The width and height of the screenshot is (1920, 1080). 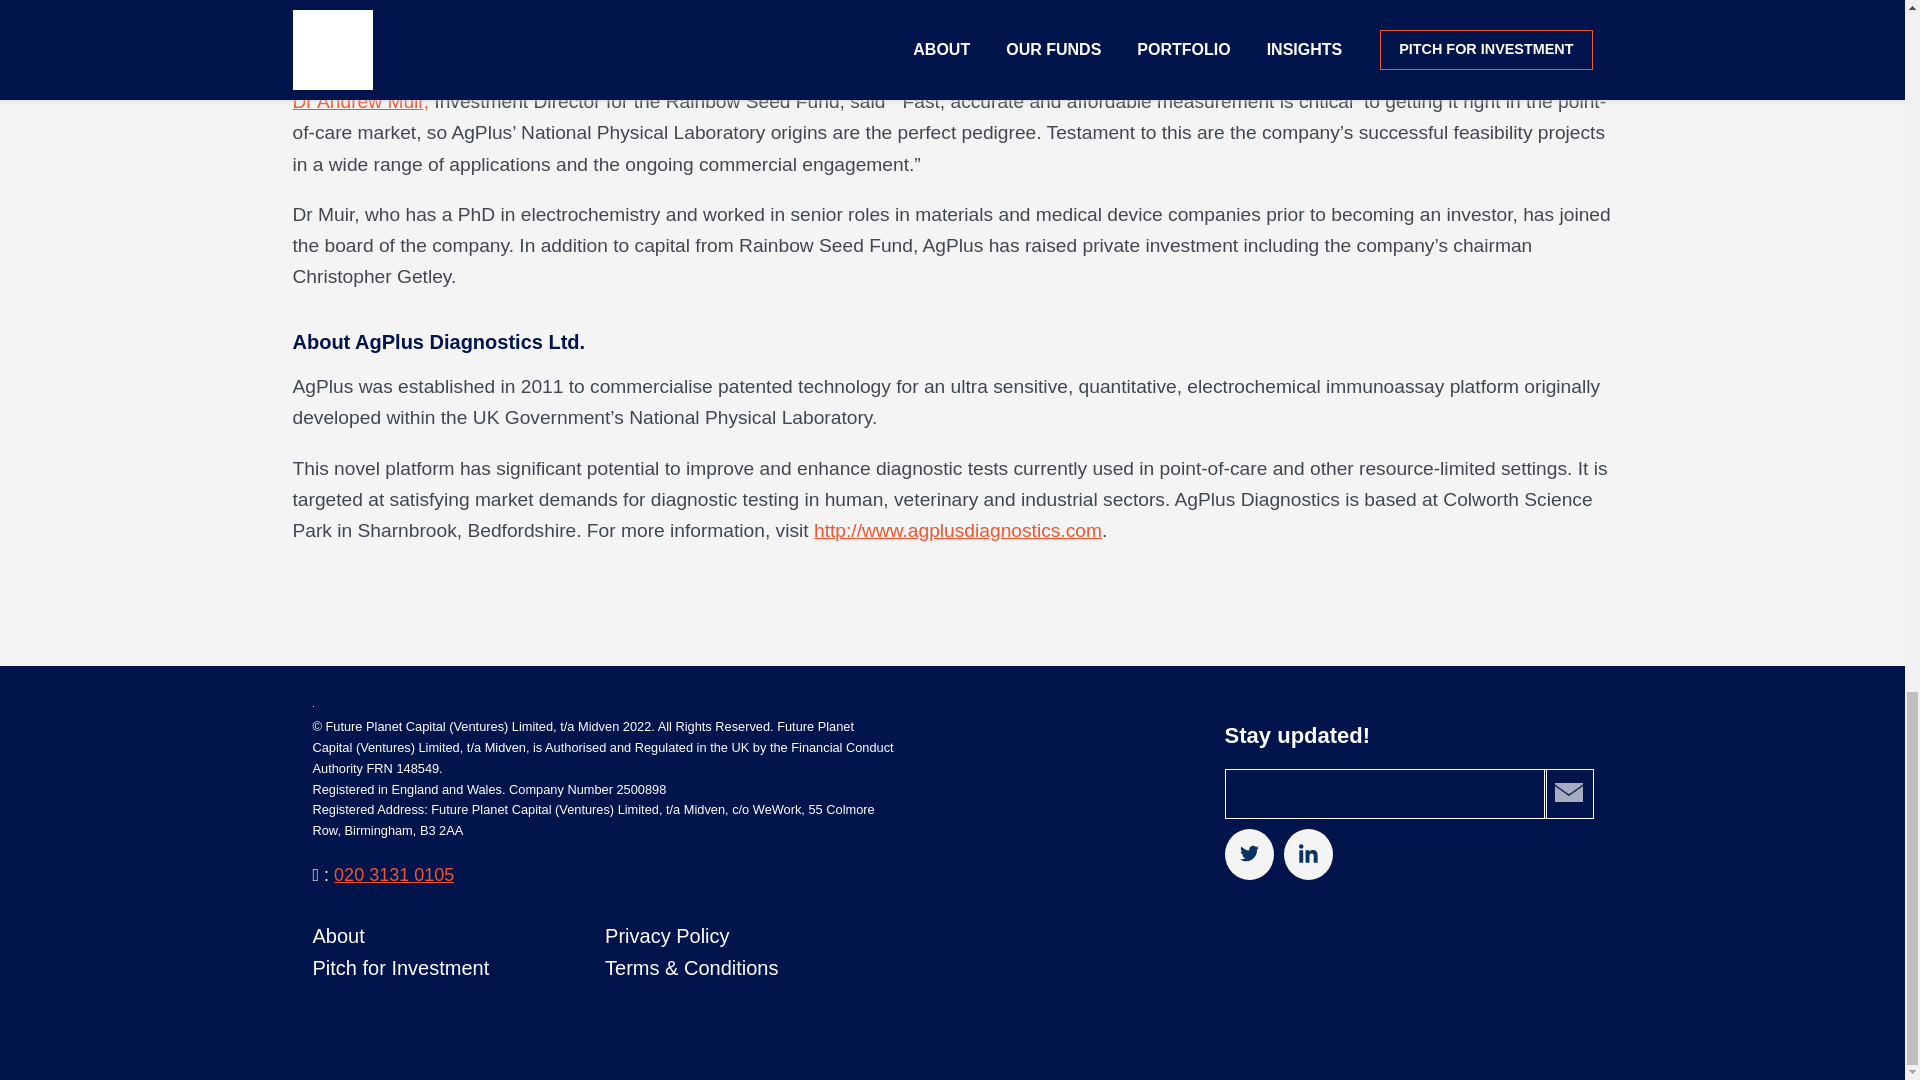 I want to click on Dr Andrew Muir,, so click(x=360, y=101).